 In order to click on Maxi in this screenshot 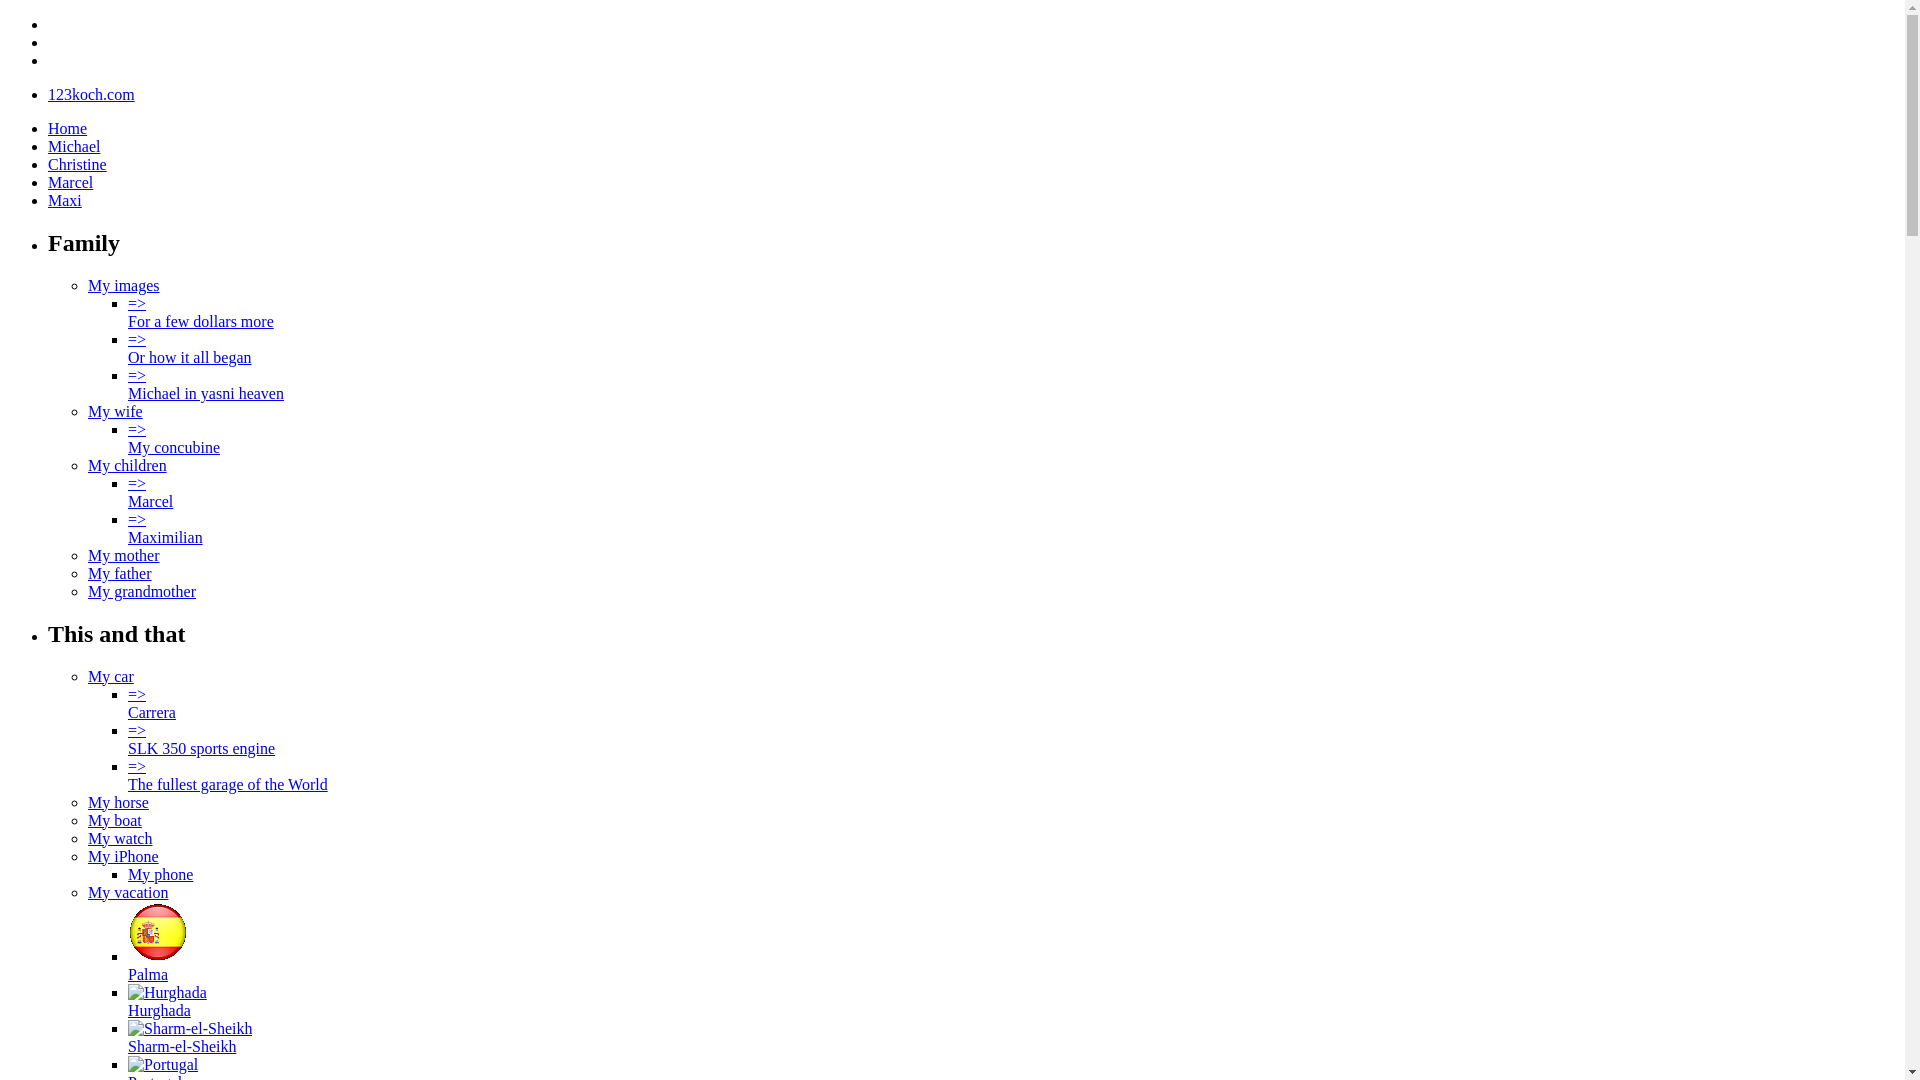, I will do `click(65, 200)`.